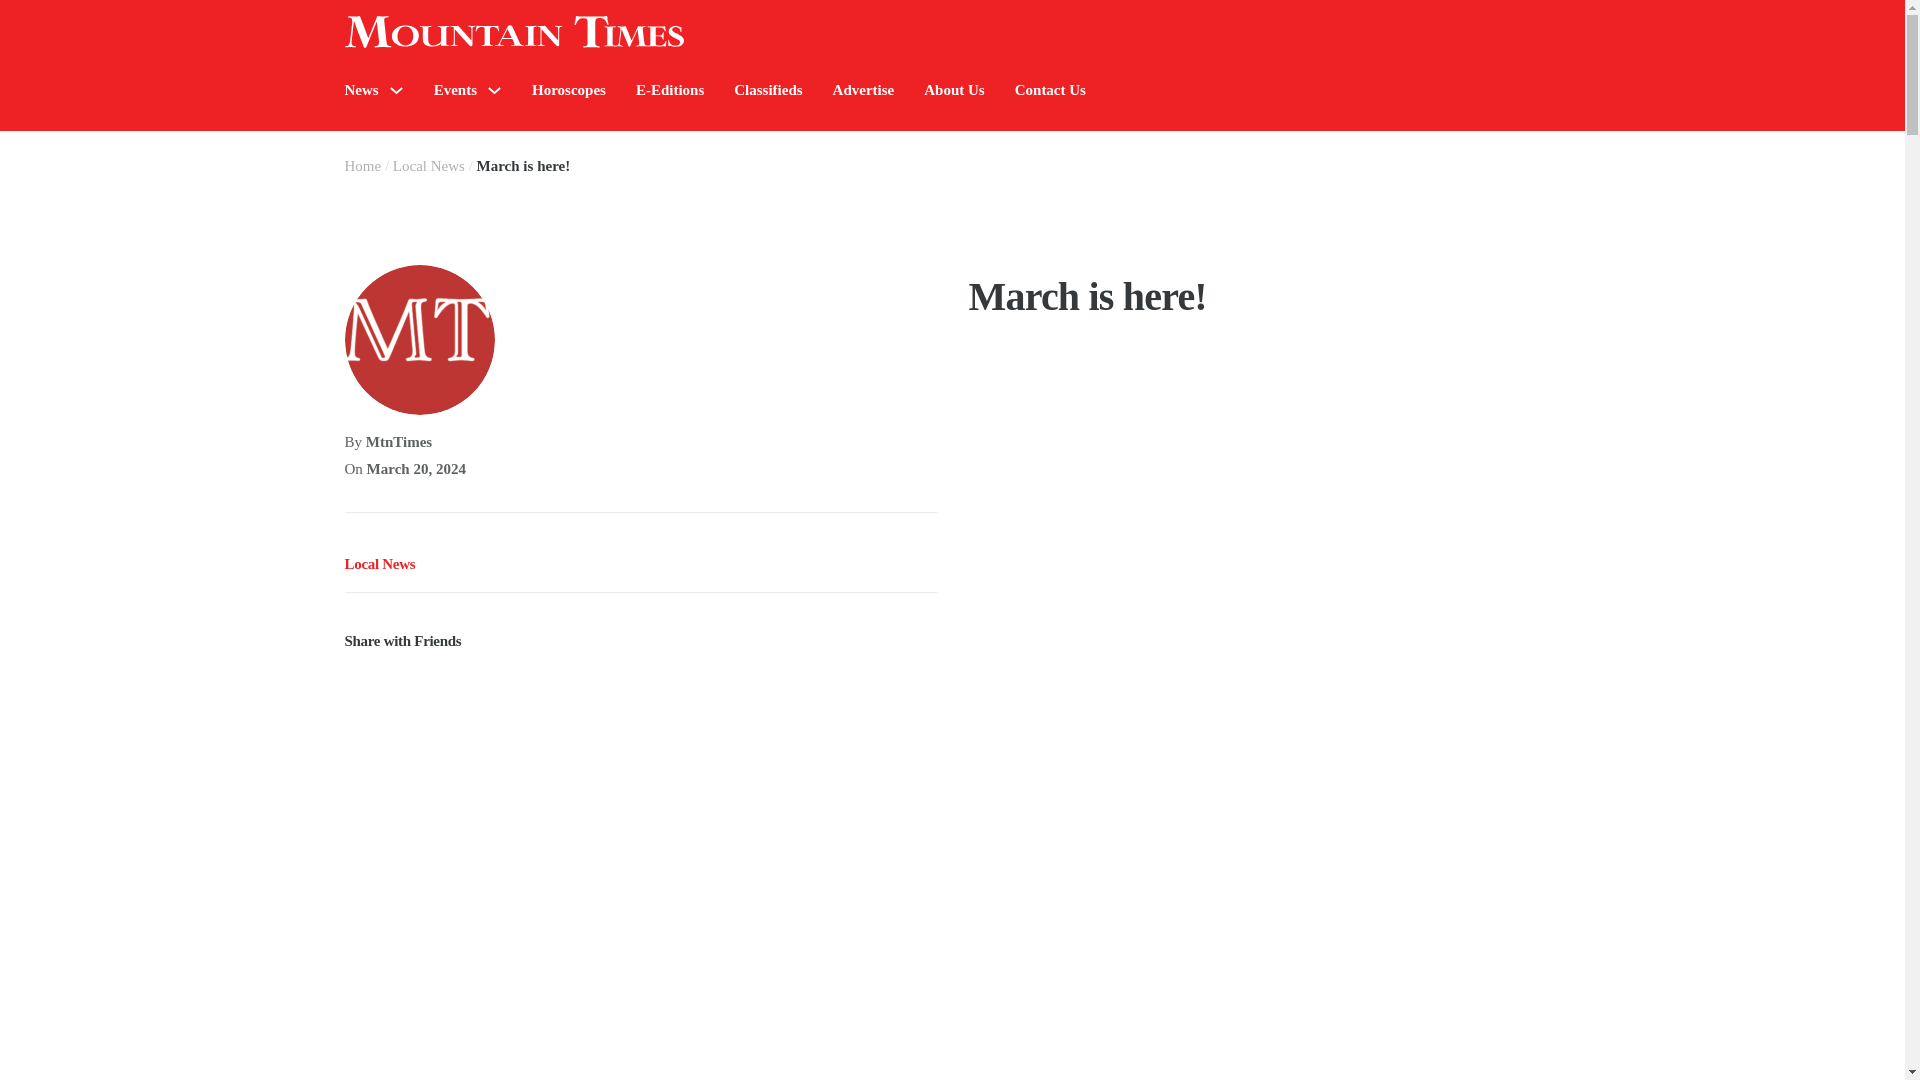 This screenshot has width=1920, height=1080. I want to click on Classifieds, so click(768, 90).